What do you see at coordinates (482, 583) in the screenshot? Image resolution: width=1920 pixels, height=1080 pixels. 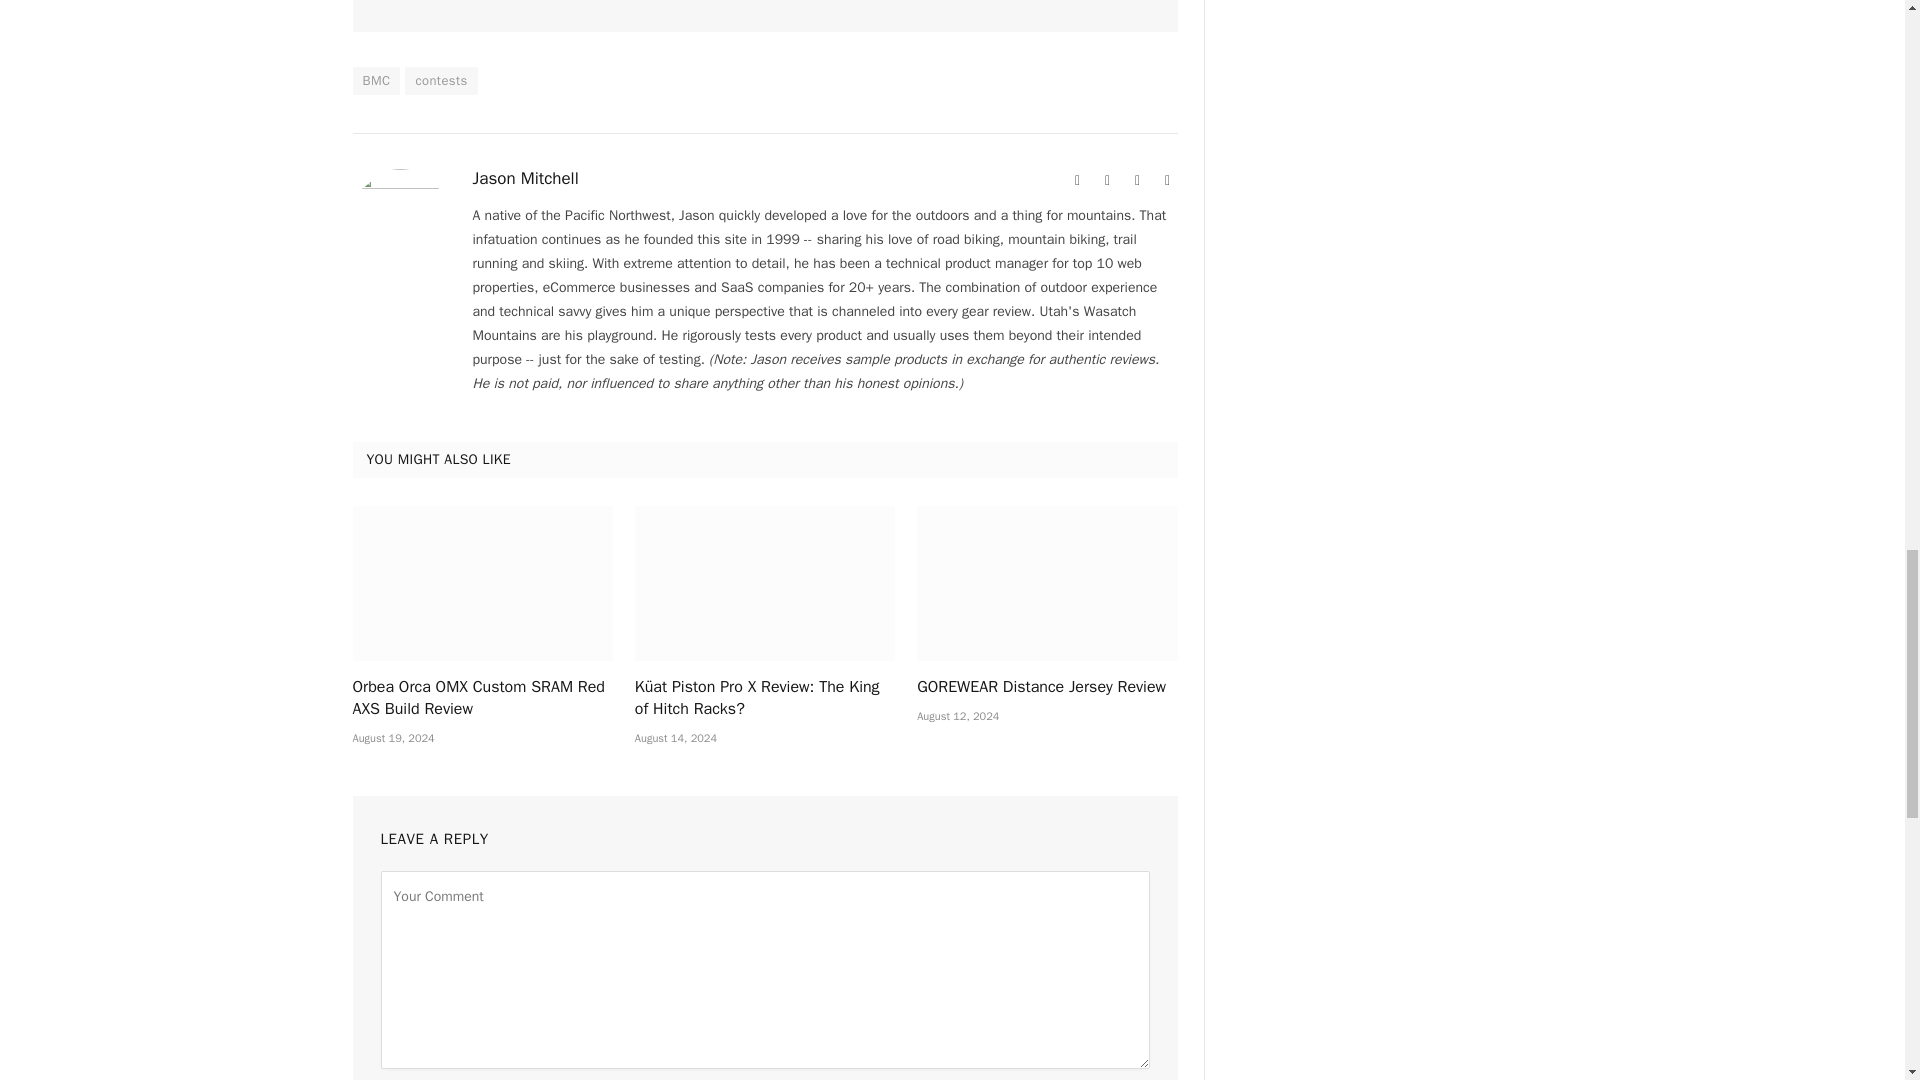 I see `Orbea Orca OMX Custom SRAM Red AXS Build Review` at bounding box center [482, 583].